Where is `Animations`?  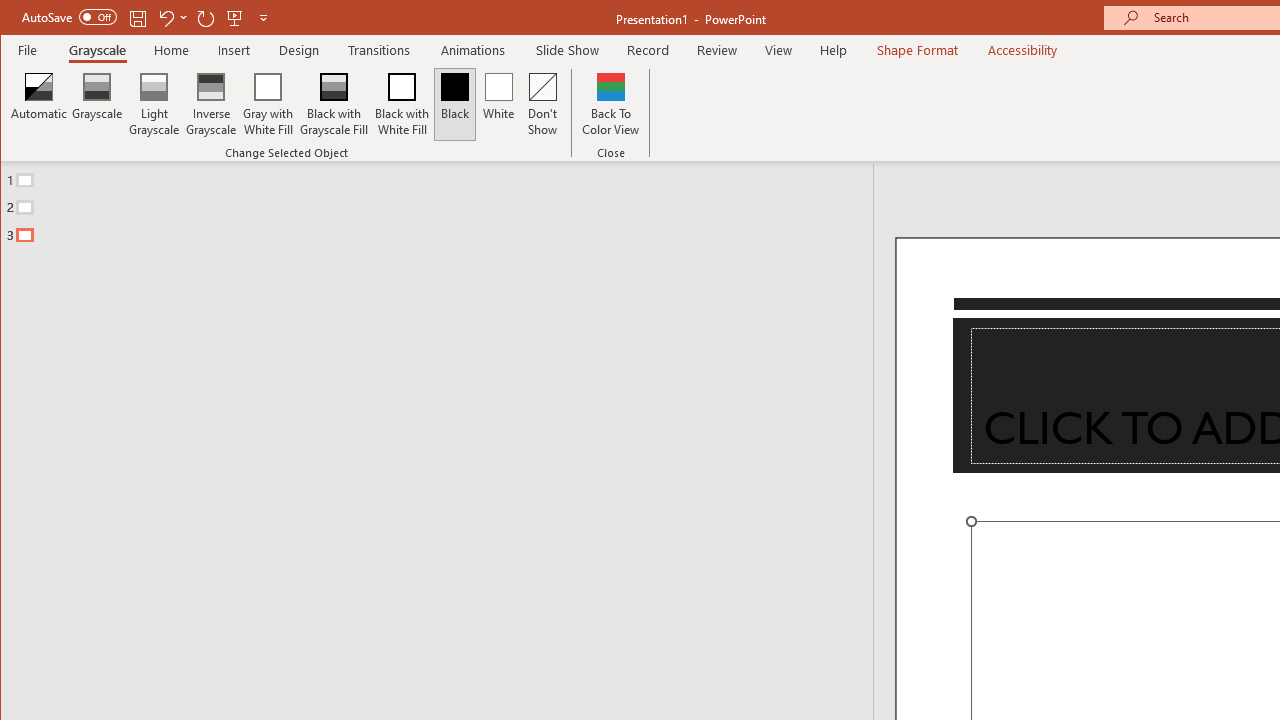
Animations is located at coordinates (473, 50).